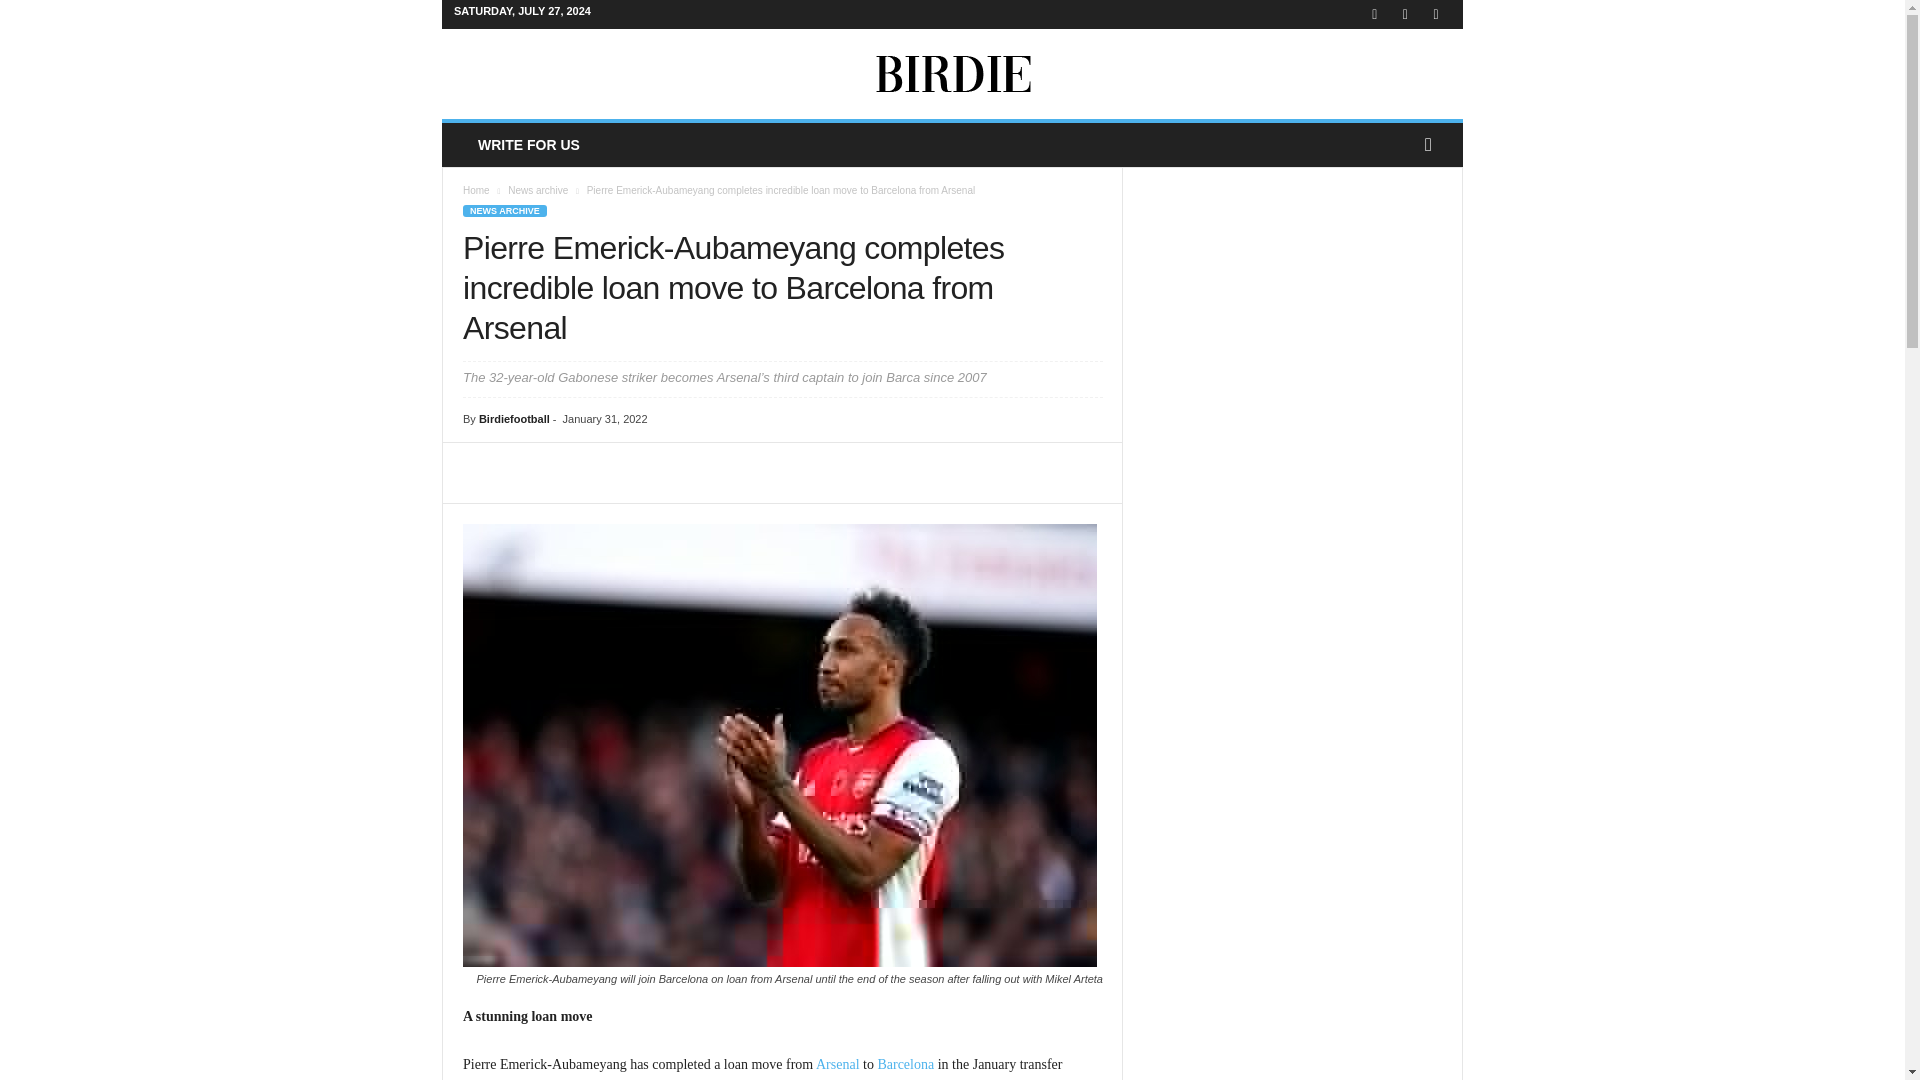 Image resolution: width=1920 pixels, height=1080 pixels. I want to click on Home, so click(476, 190).